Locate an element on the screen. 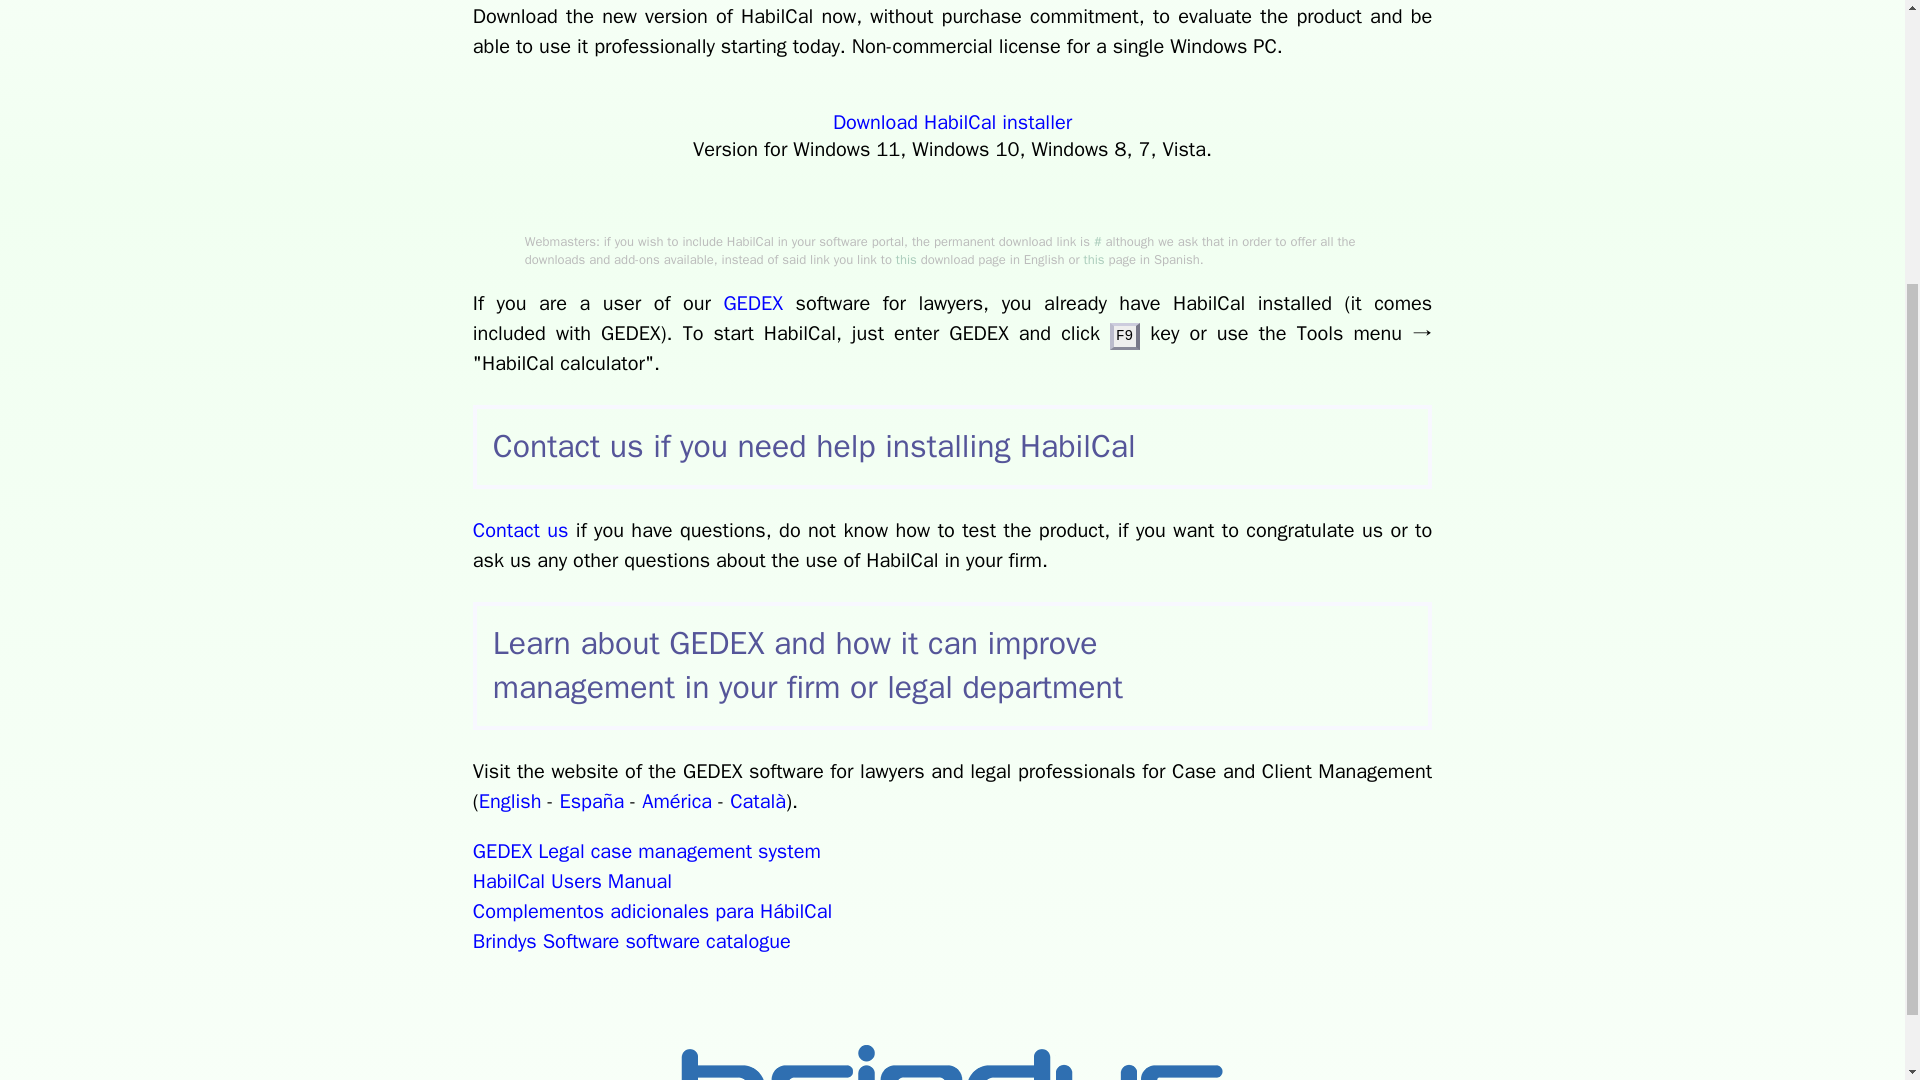 The image size is (1920, 1080). GEDEX is located at coordinates (753, 303).